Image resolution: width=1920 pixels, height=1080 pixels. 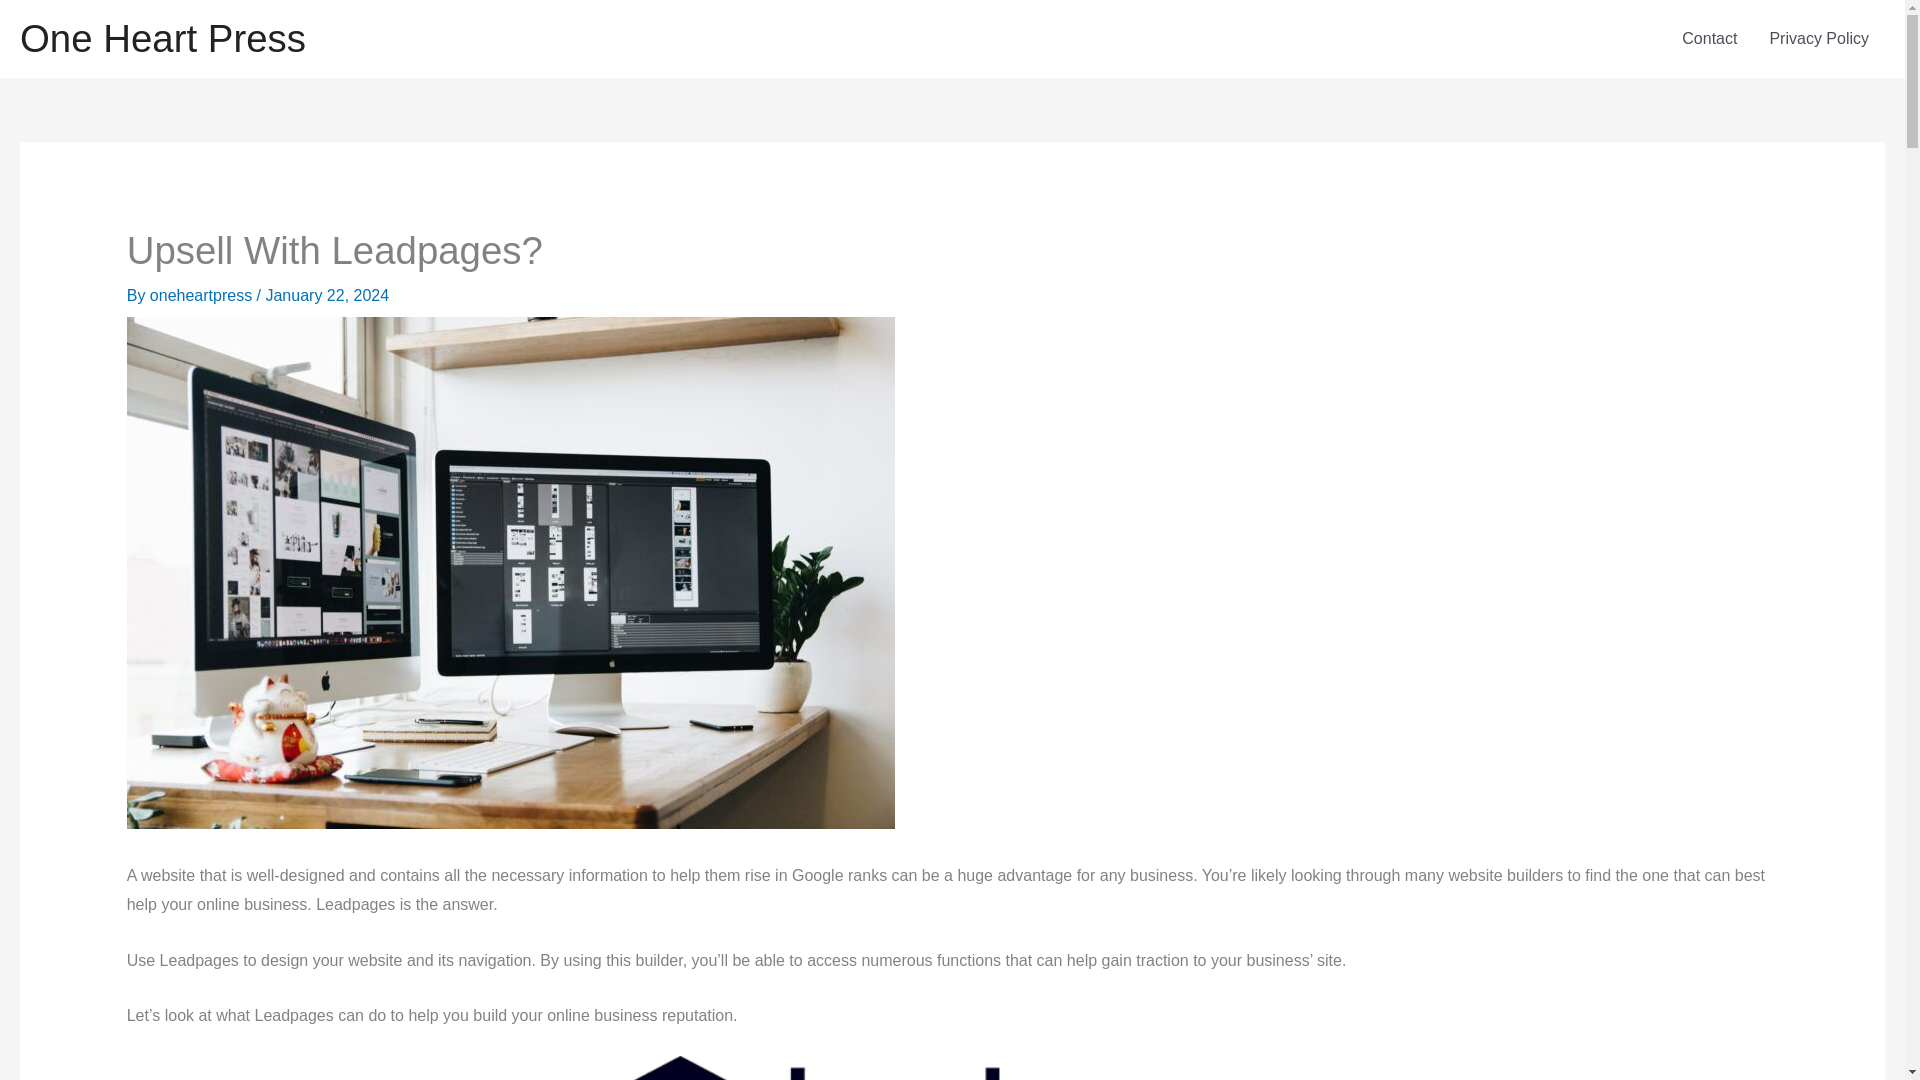 I want to click on Contact, so click(x=1709, y=38).